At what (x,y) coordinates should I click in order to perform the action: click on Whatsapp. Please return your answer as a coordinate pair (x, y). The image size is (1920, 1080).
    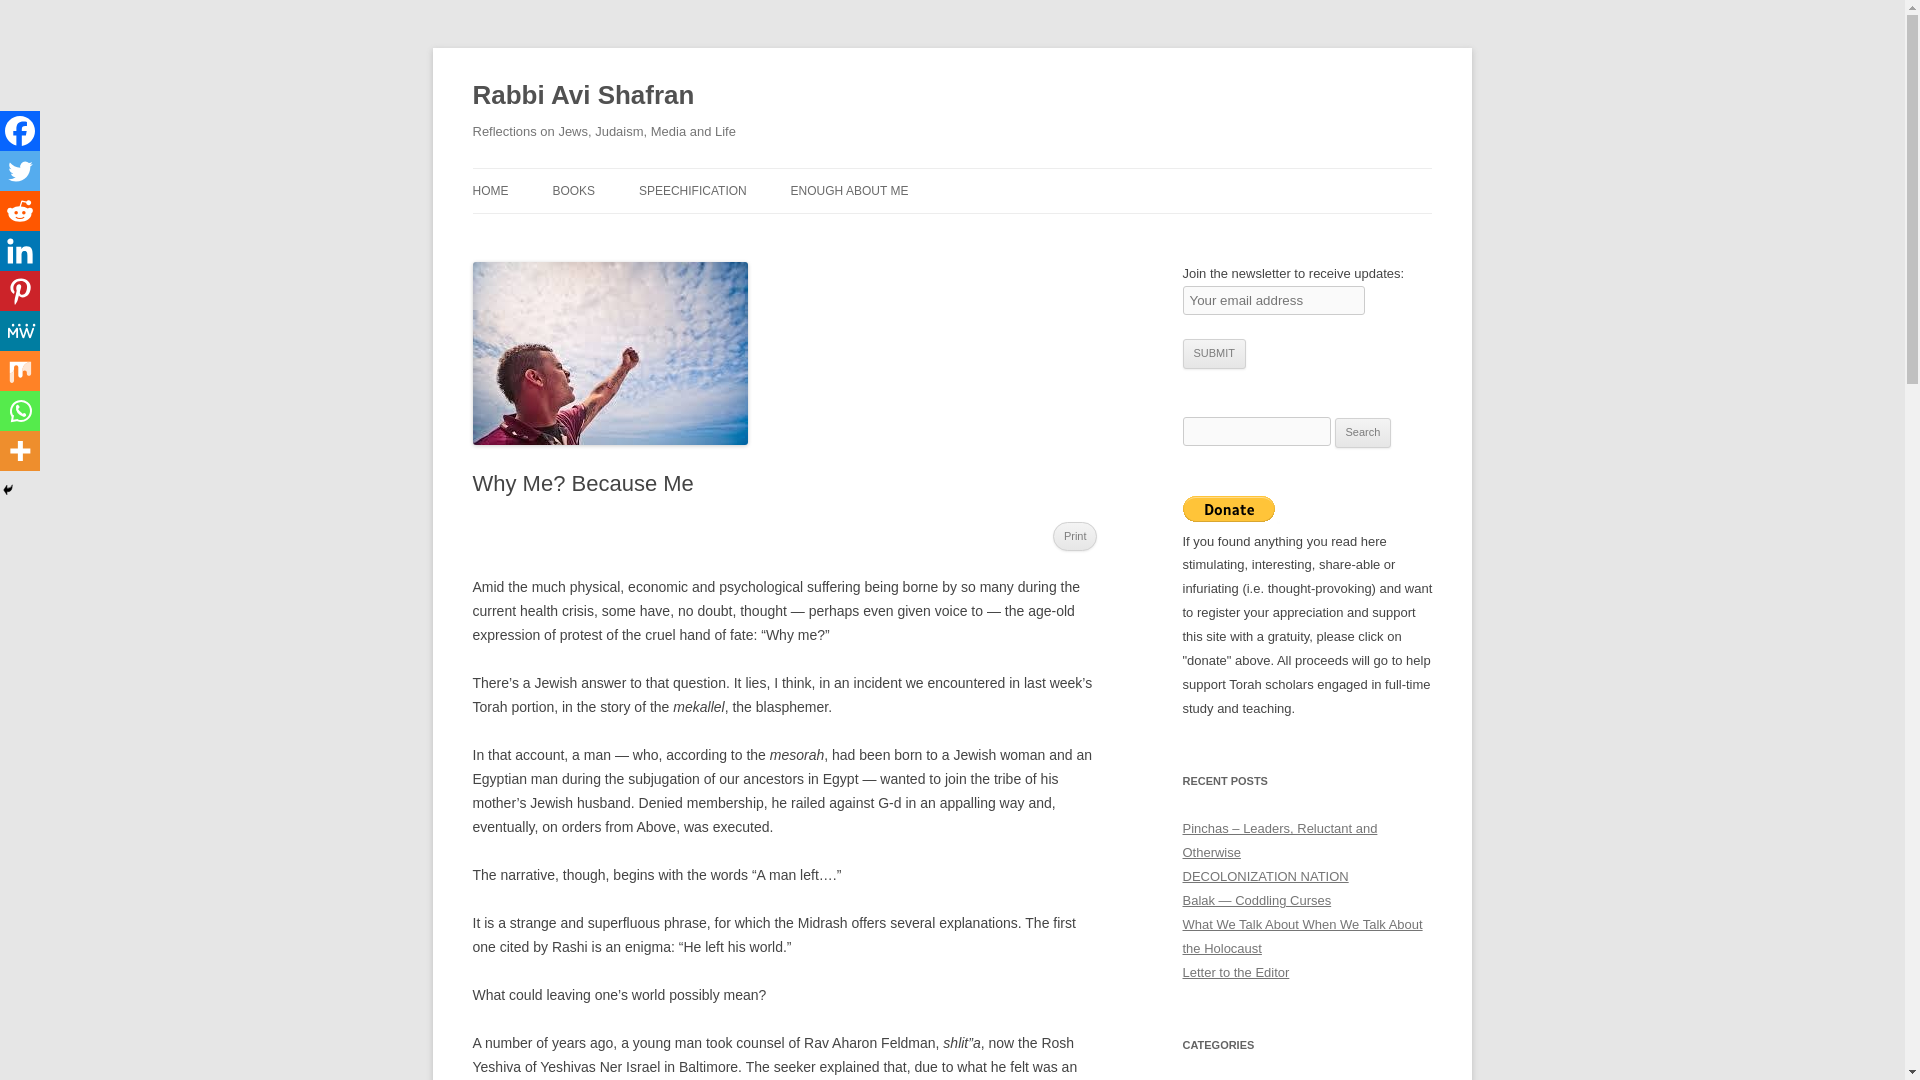
    Looking at the image, I should click on (20, 410).